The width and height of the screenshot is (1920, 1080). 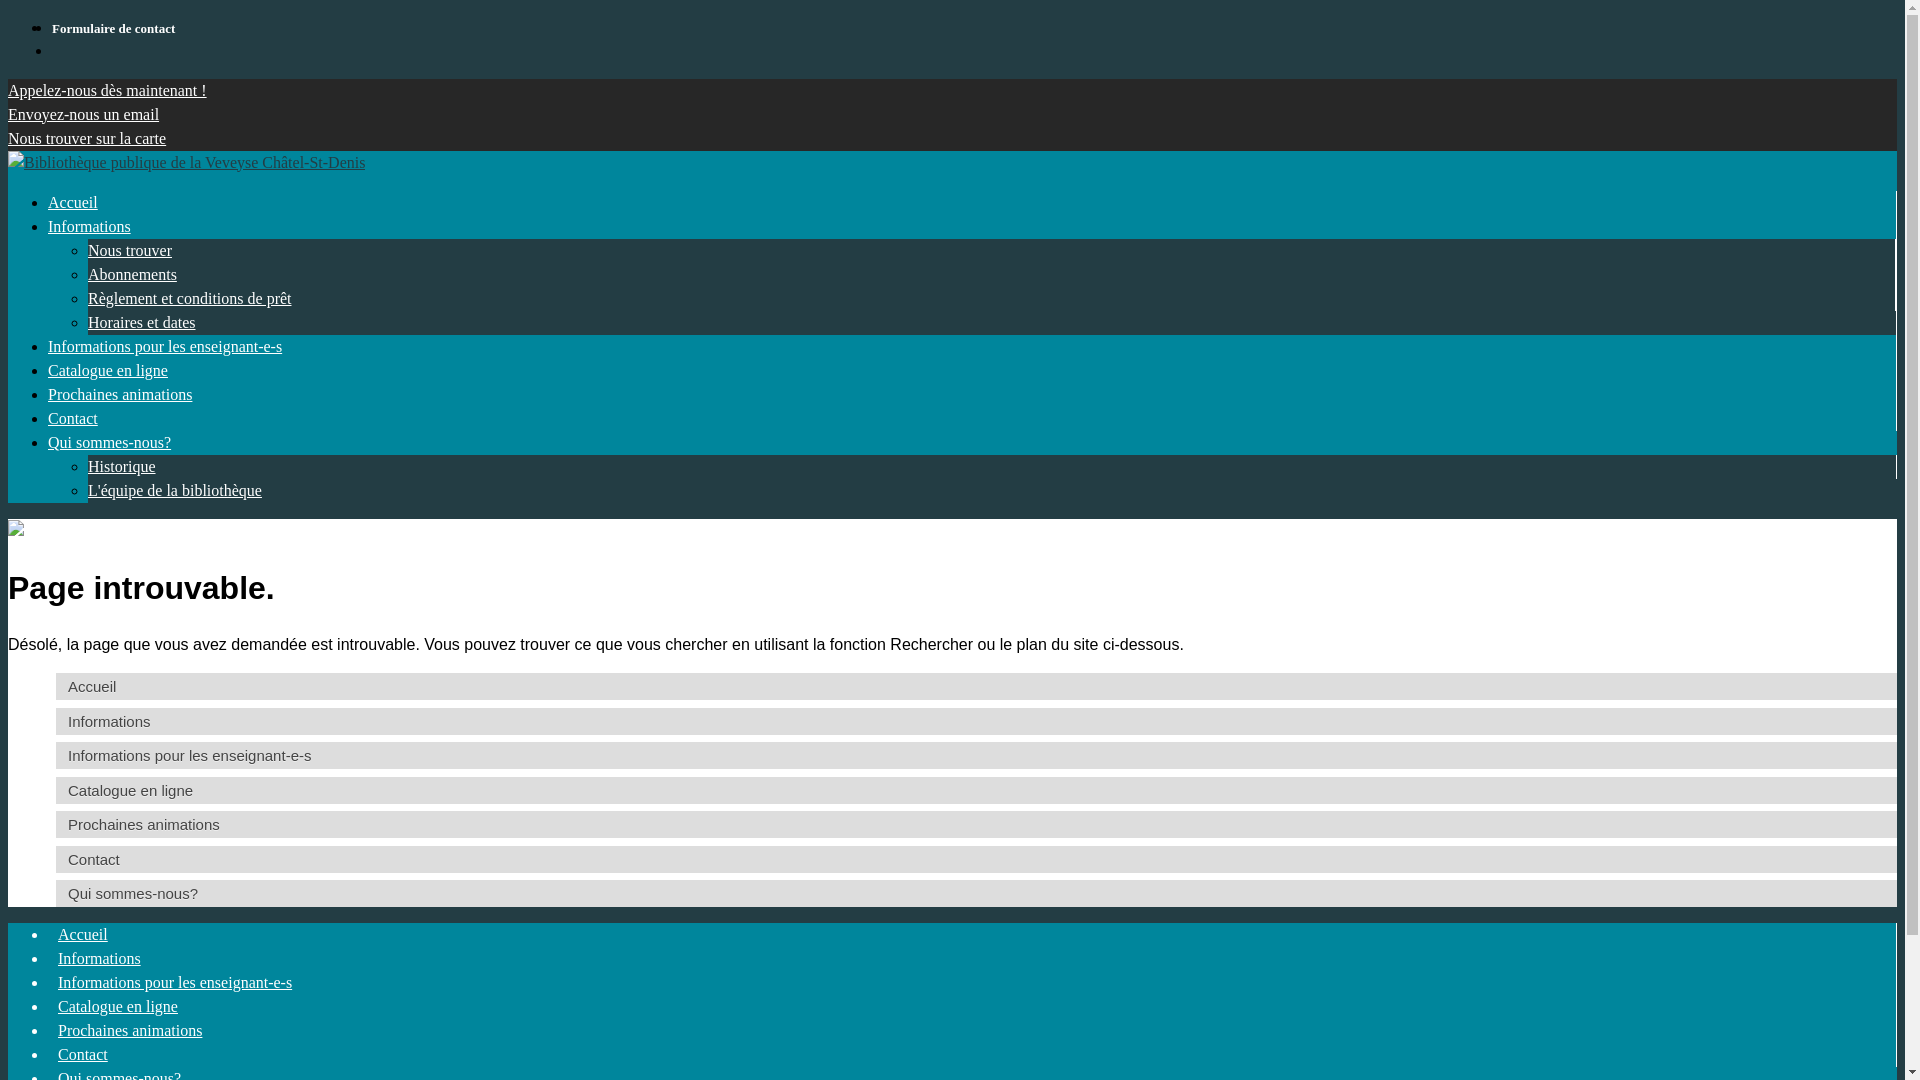 What do you see at coordinates (976, 686) in the screenshot?
I see `Accueil` at bounding box center [976, 686].